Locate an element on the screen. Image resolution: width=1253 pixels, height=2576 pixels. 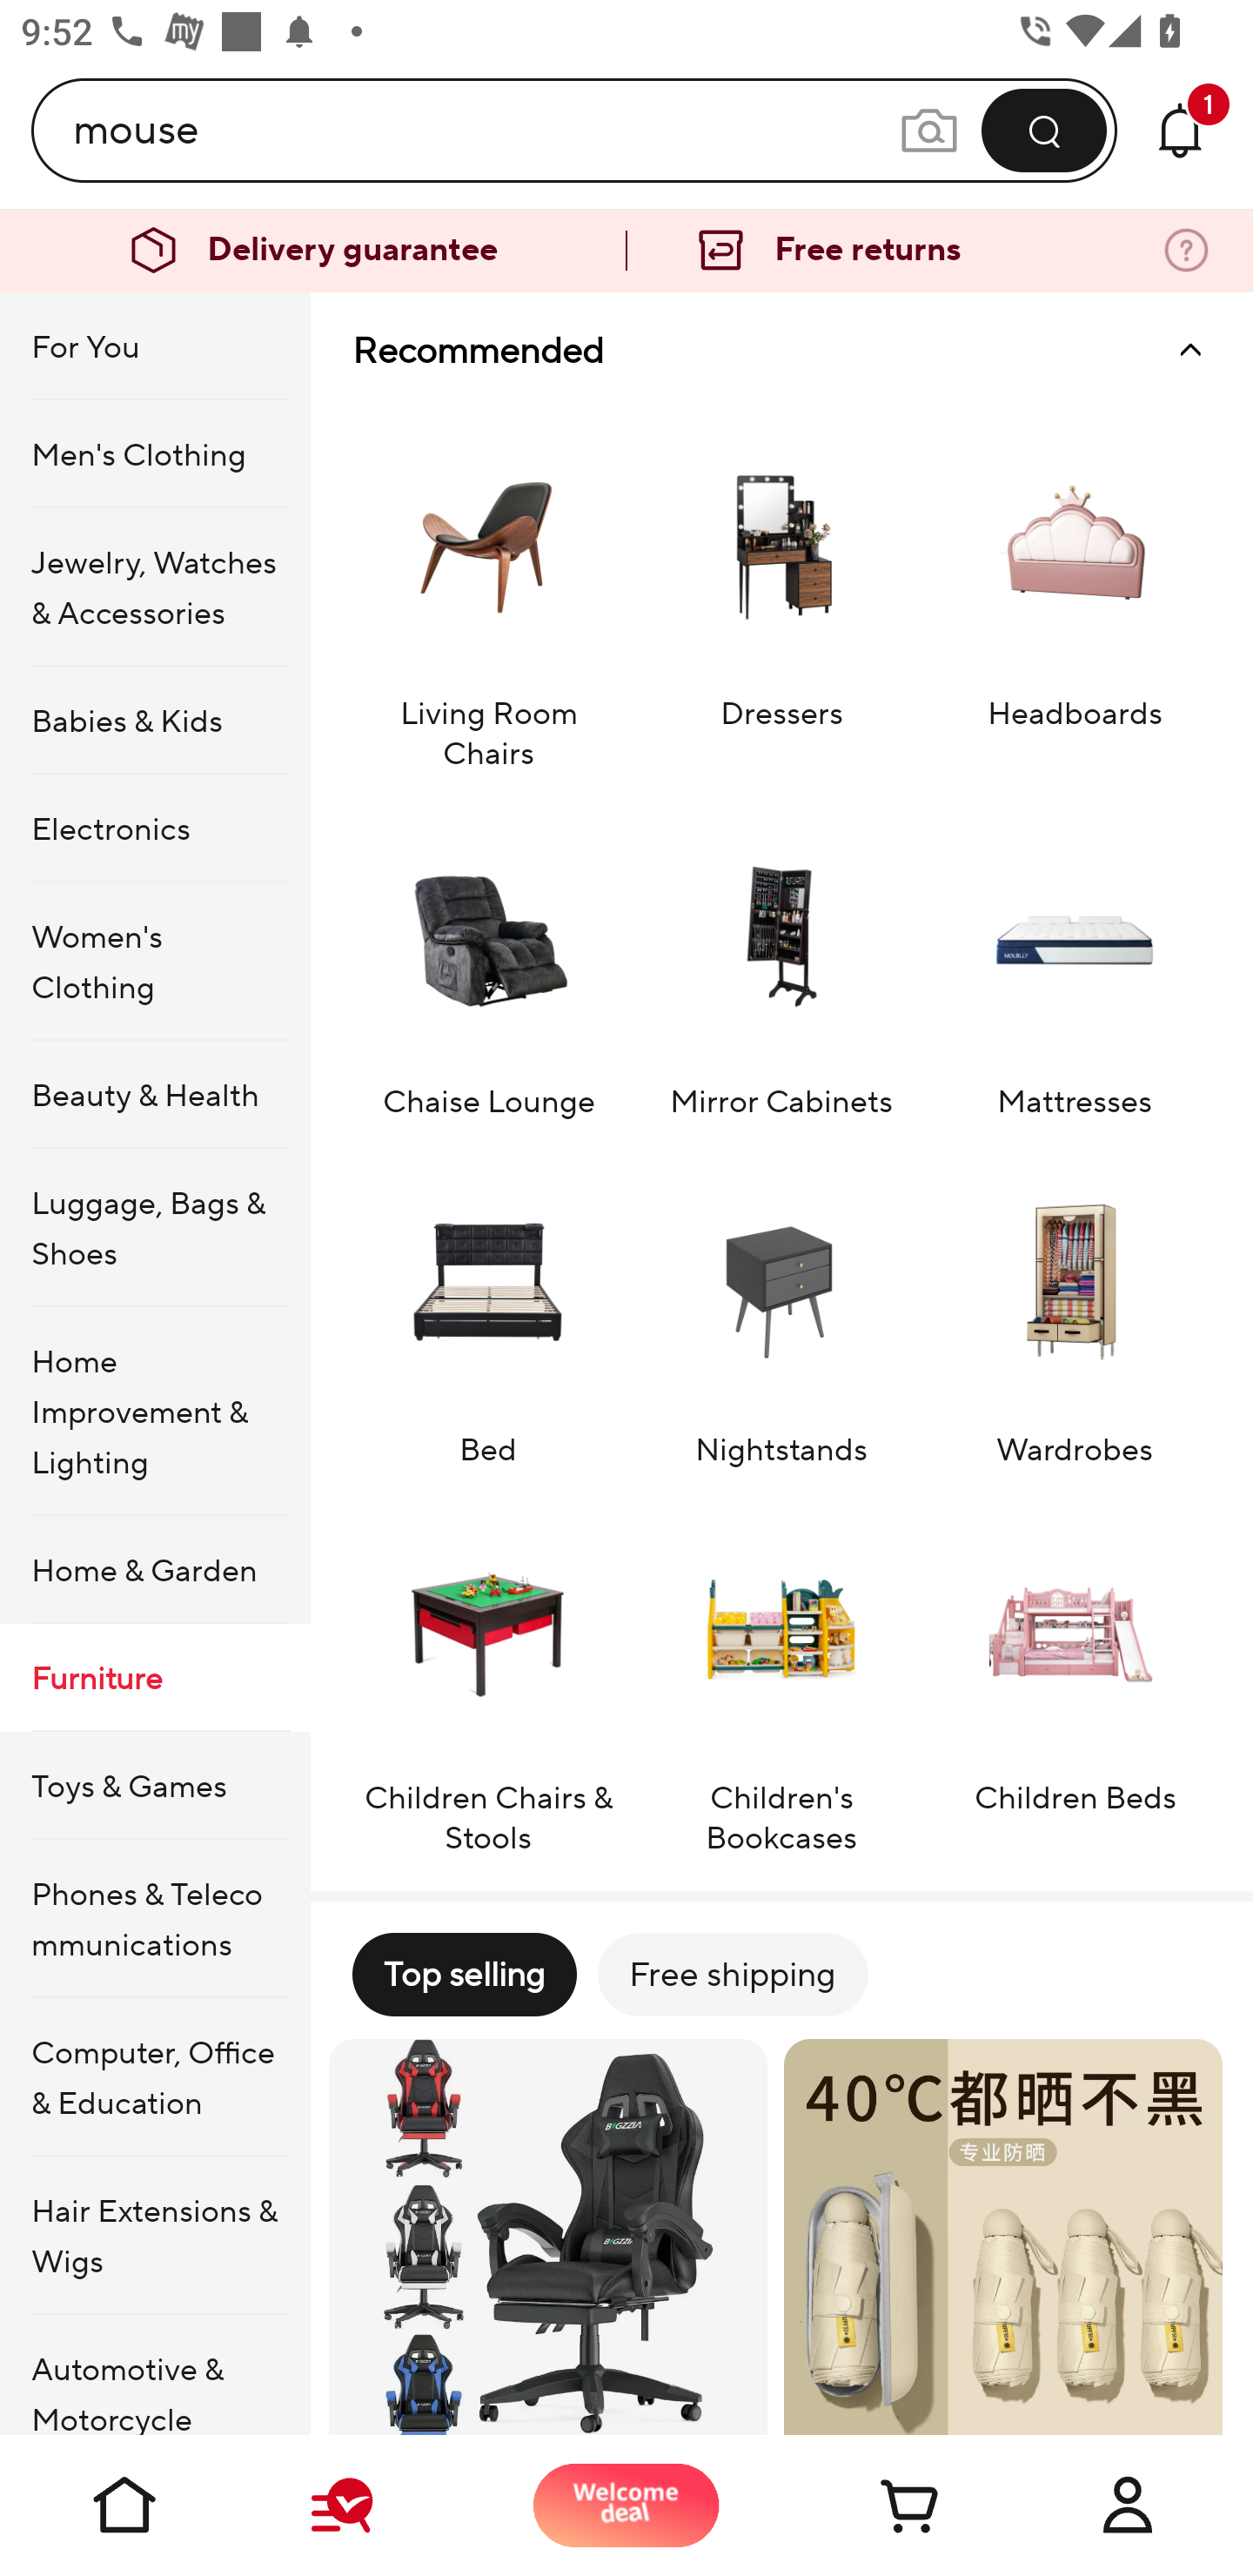
Delivery guarantee Free returns is located at coordinates (626, 251).